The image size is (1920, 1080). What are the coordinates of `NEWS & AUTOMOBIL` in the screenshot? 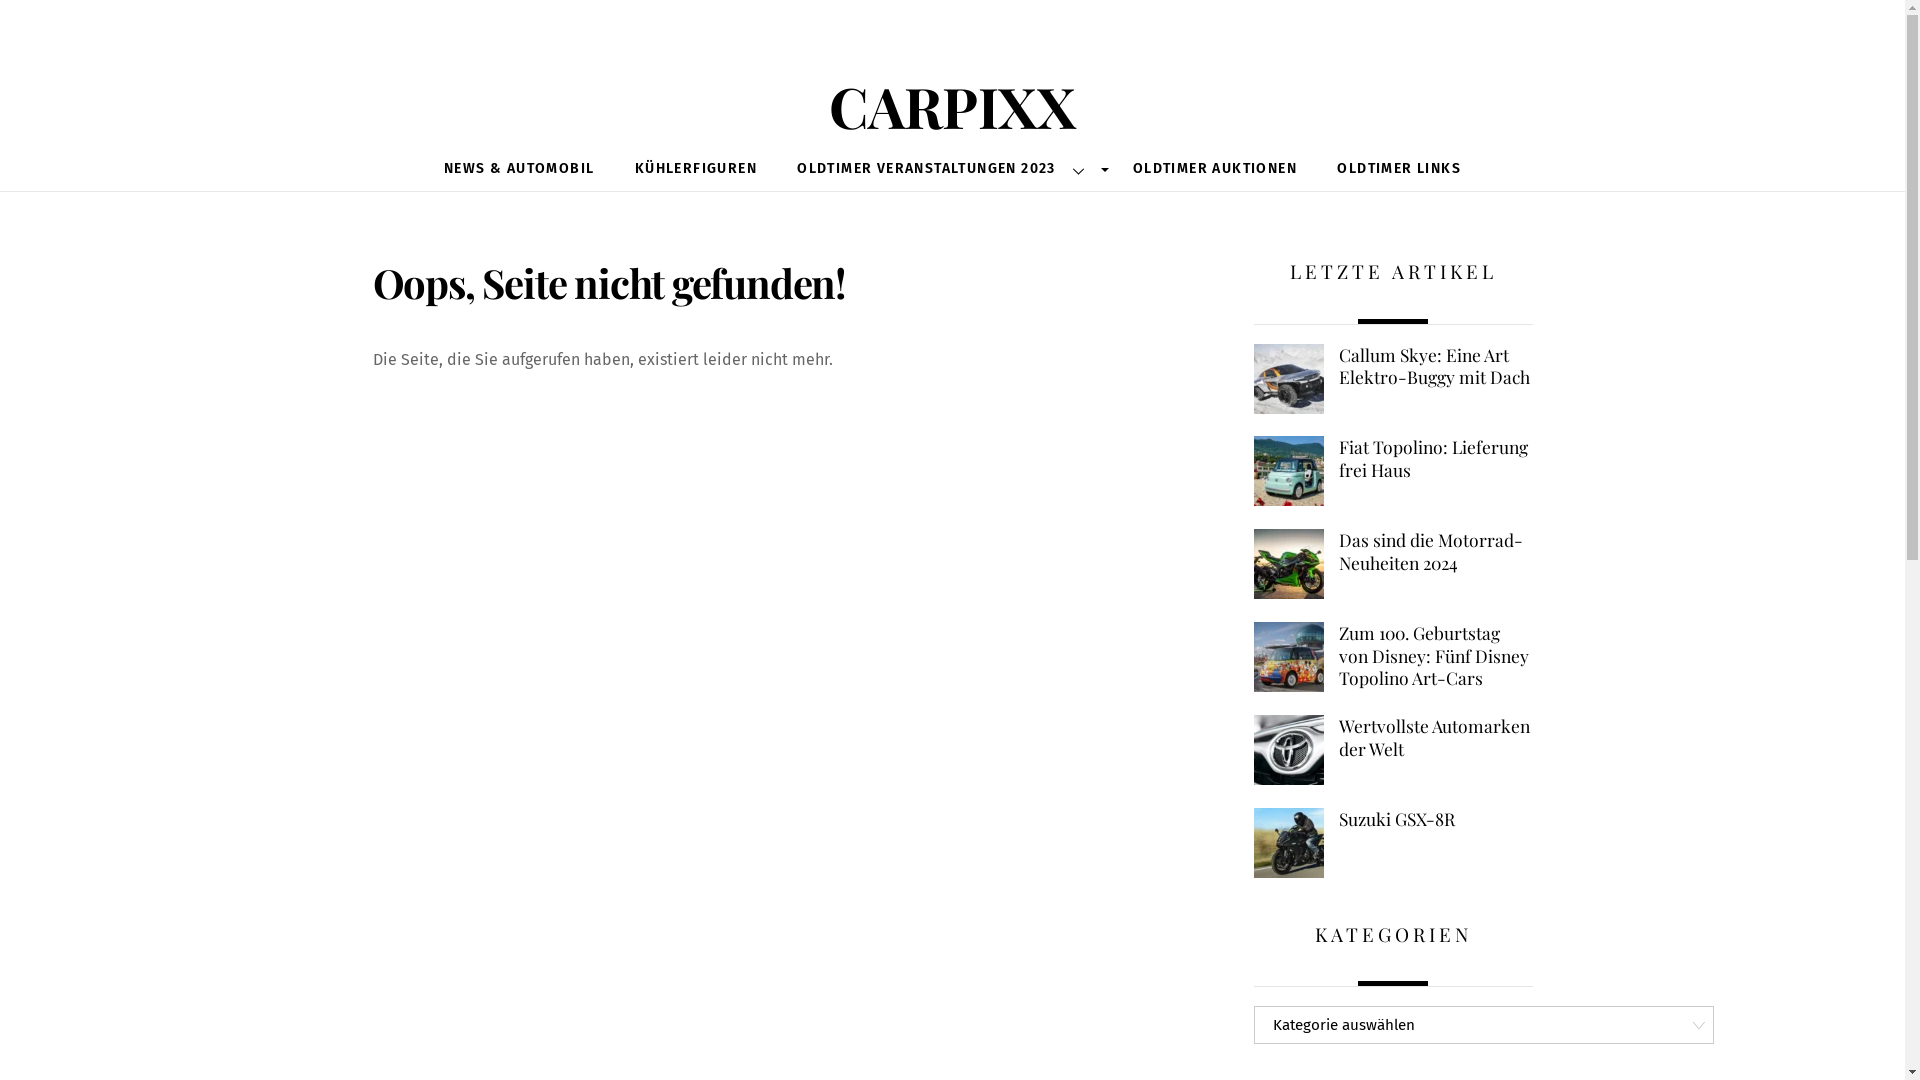 It's located at (520, 170).